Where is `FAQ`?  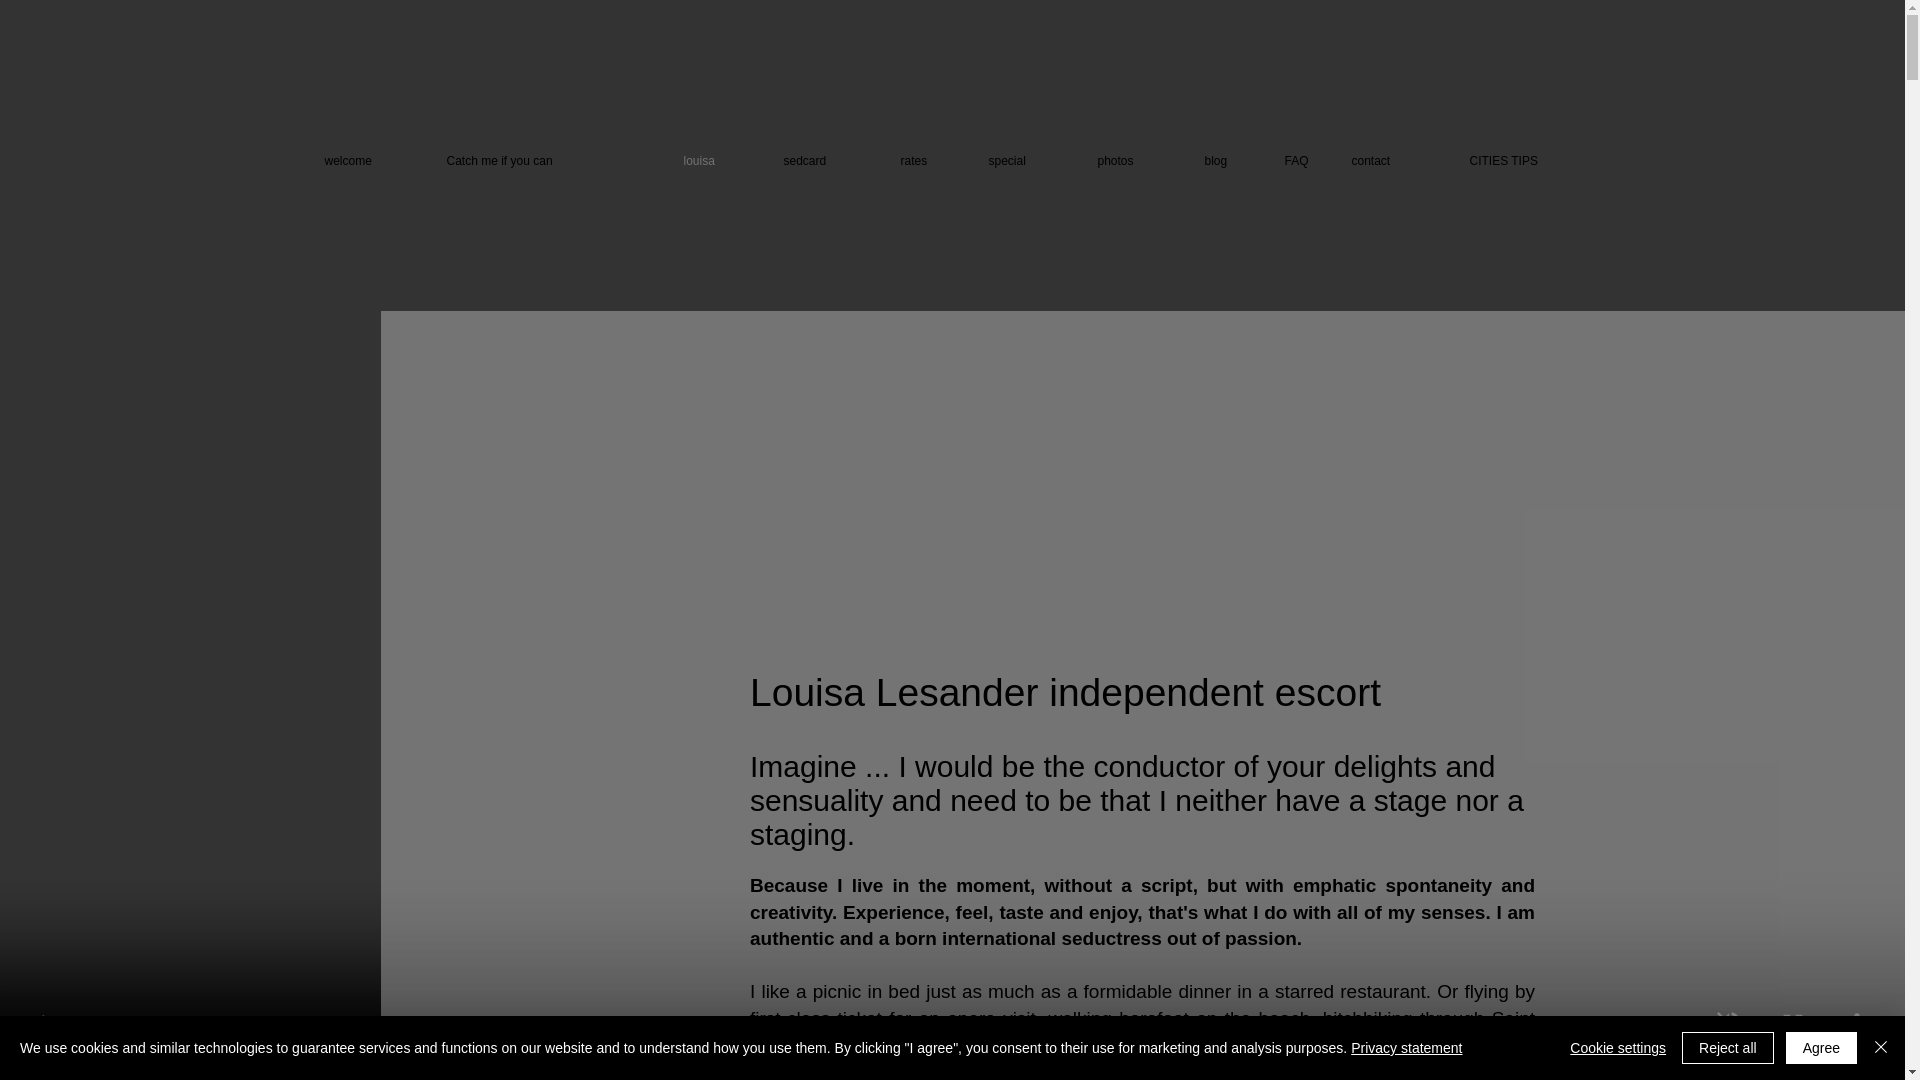
FAQ is located at coordinates (1302, 161).